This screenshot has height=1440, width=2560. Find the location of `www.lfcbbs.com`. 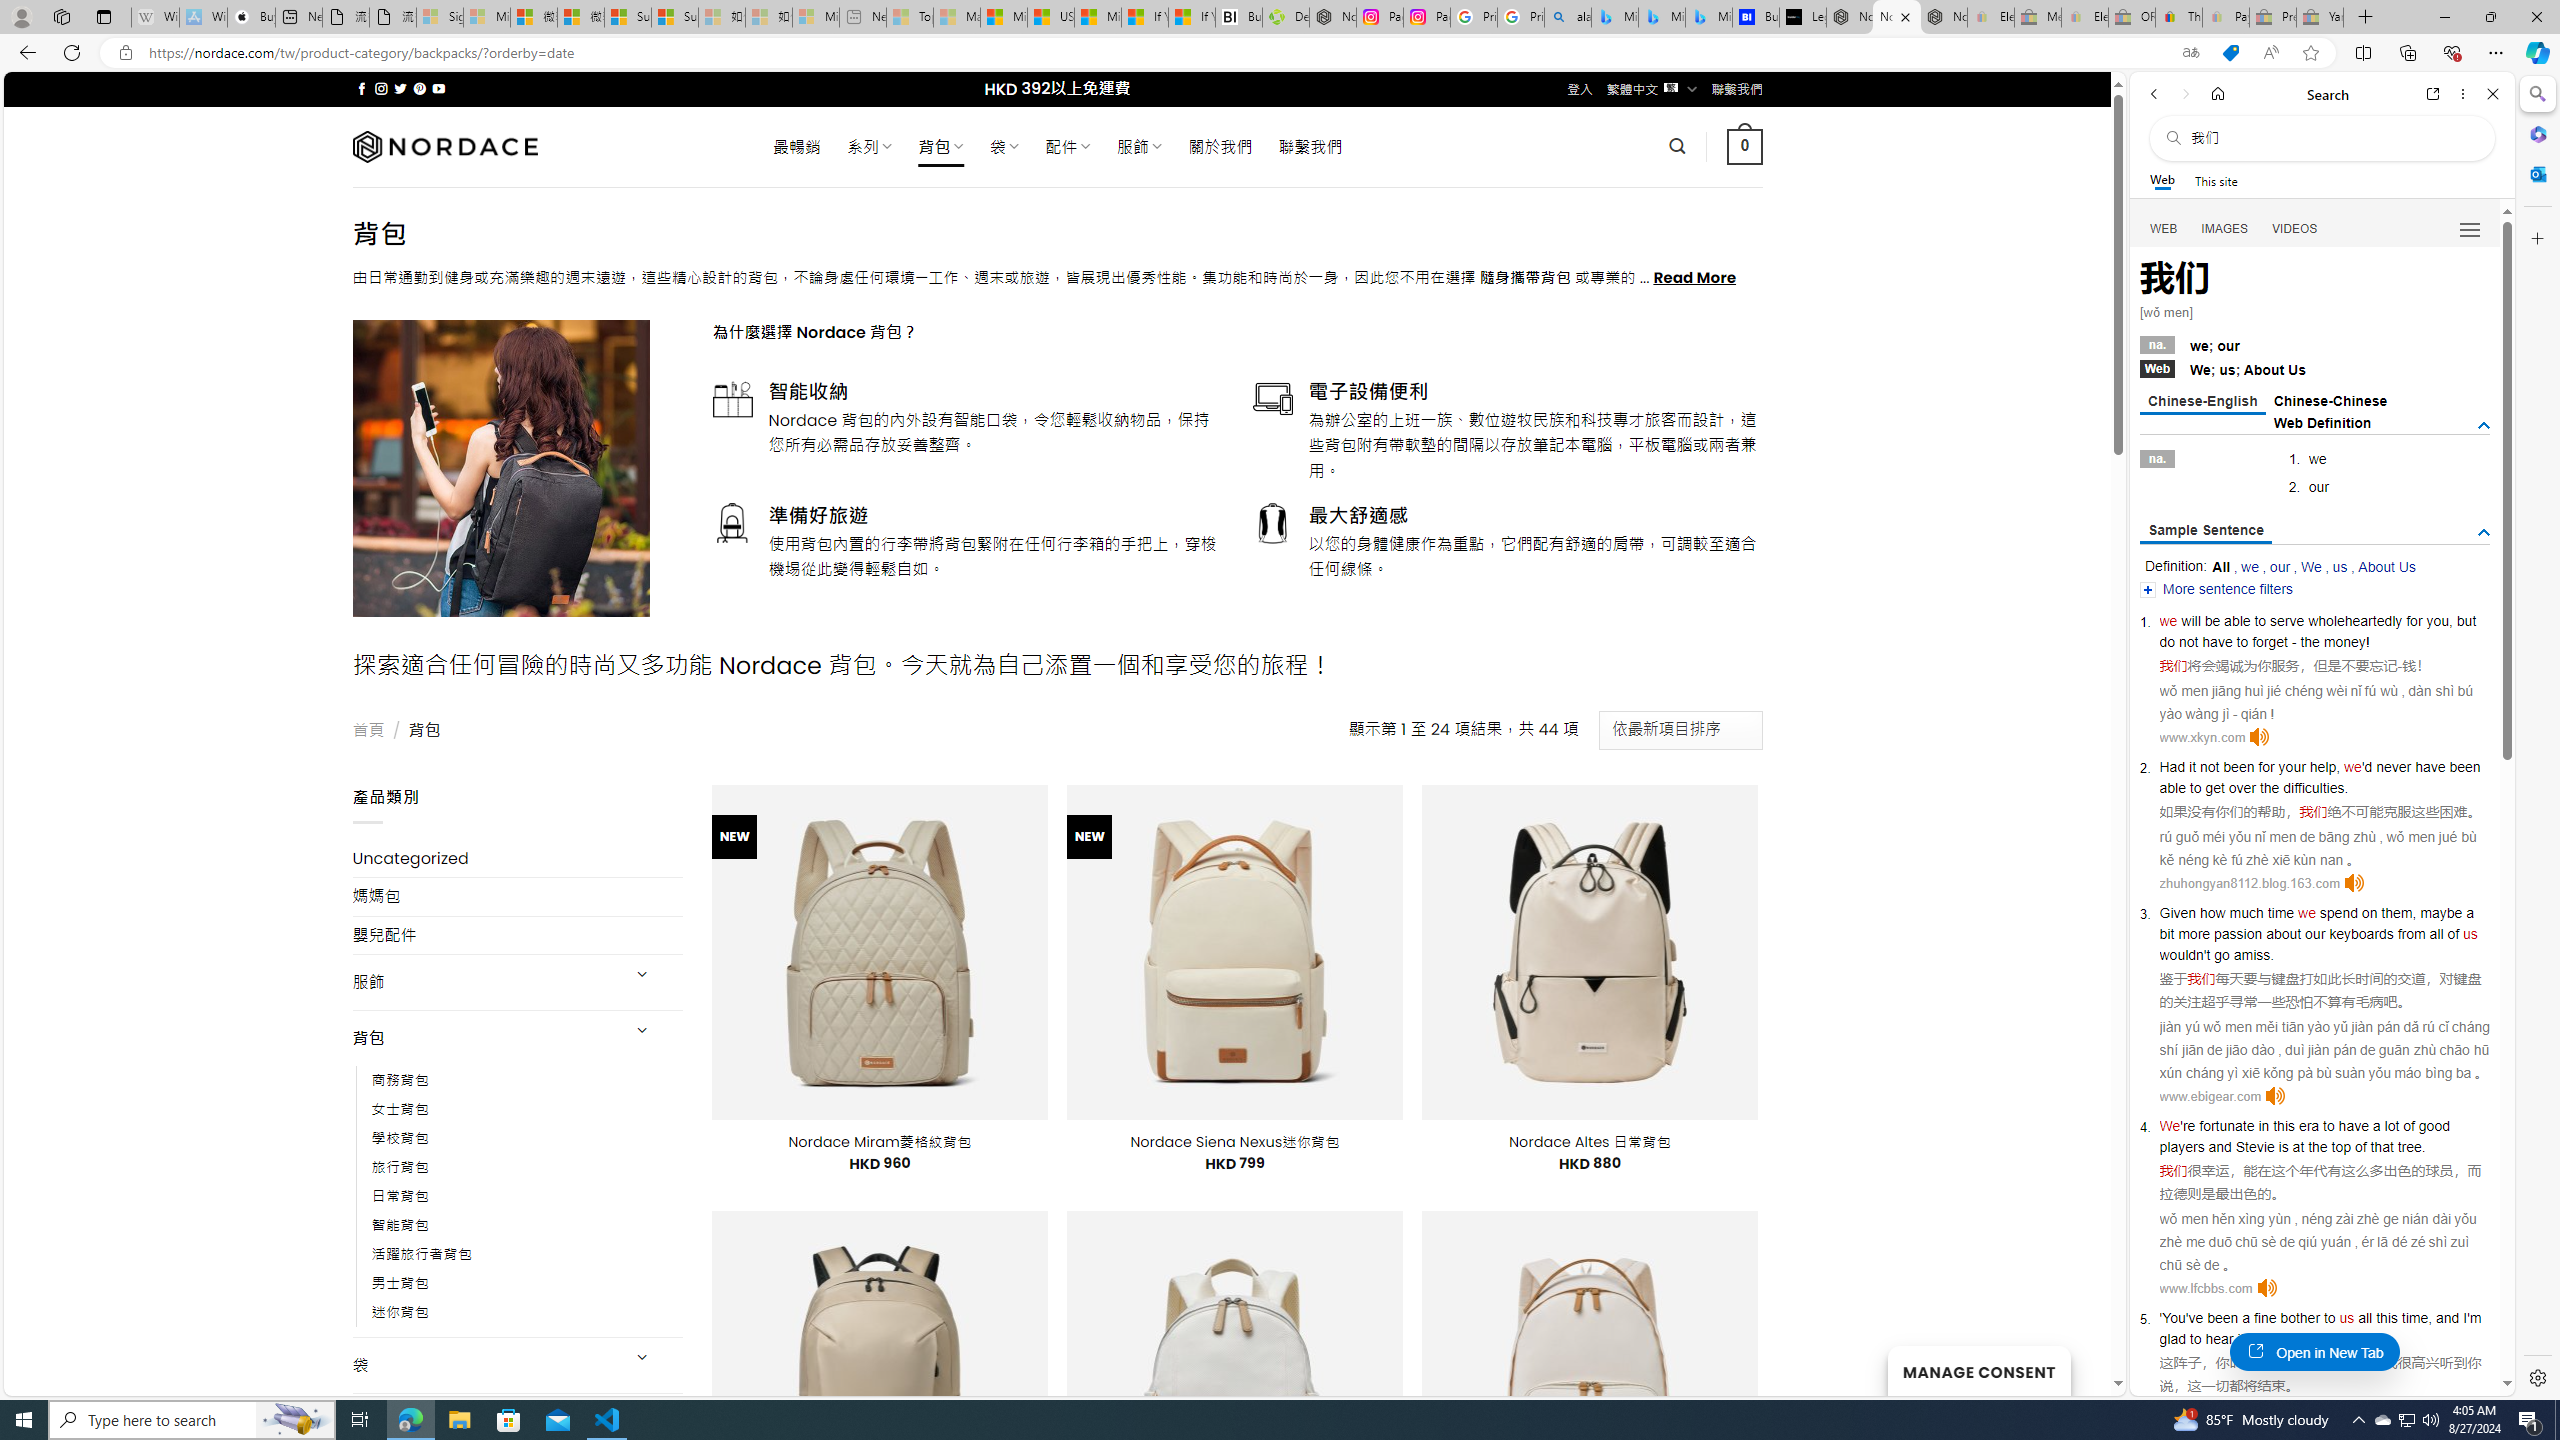

www.lfcbbs.com is located at coordinates (2205, 1288).